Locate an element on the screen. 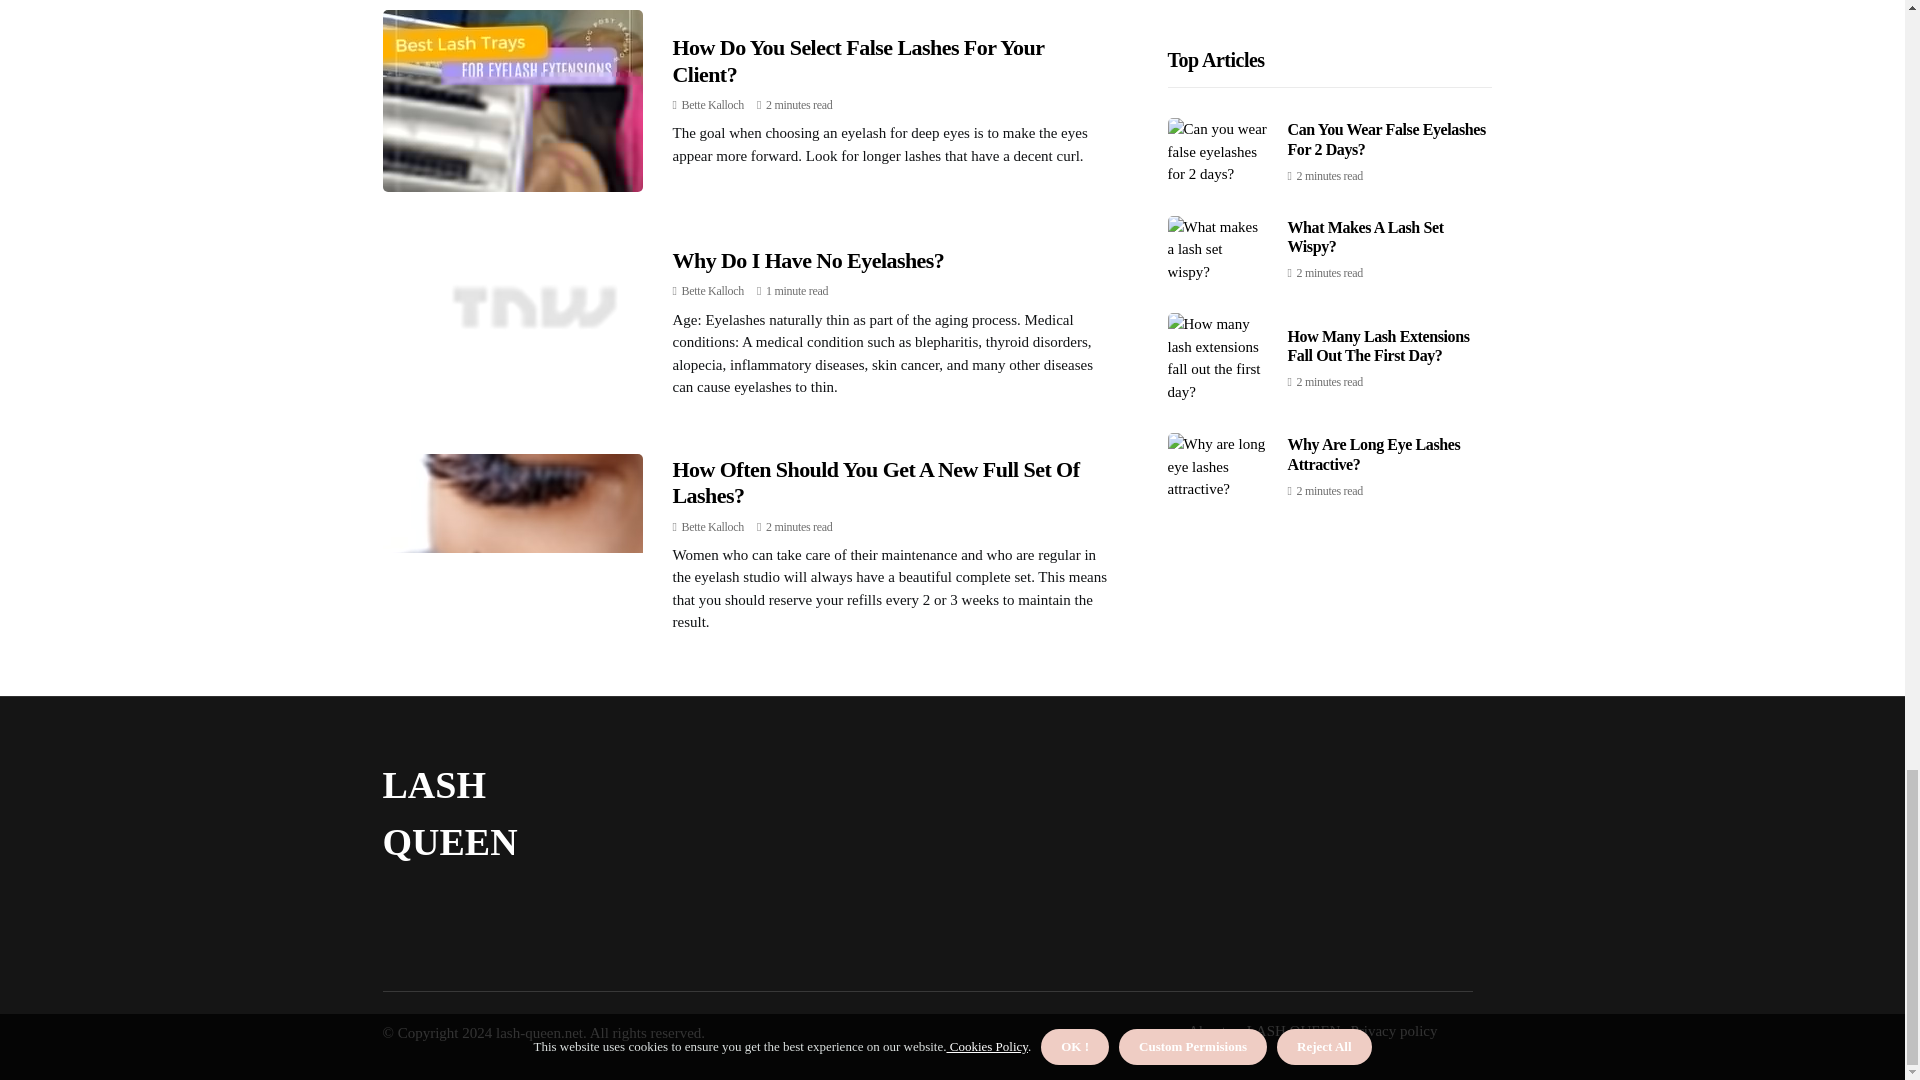  Bette Kalloch is located at coordinates (712, 105).